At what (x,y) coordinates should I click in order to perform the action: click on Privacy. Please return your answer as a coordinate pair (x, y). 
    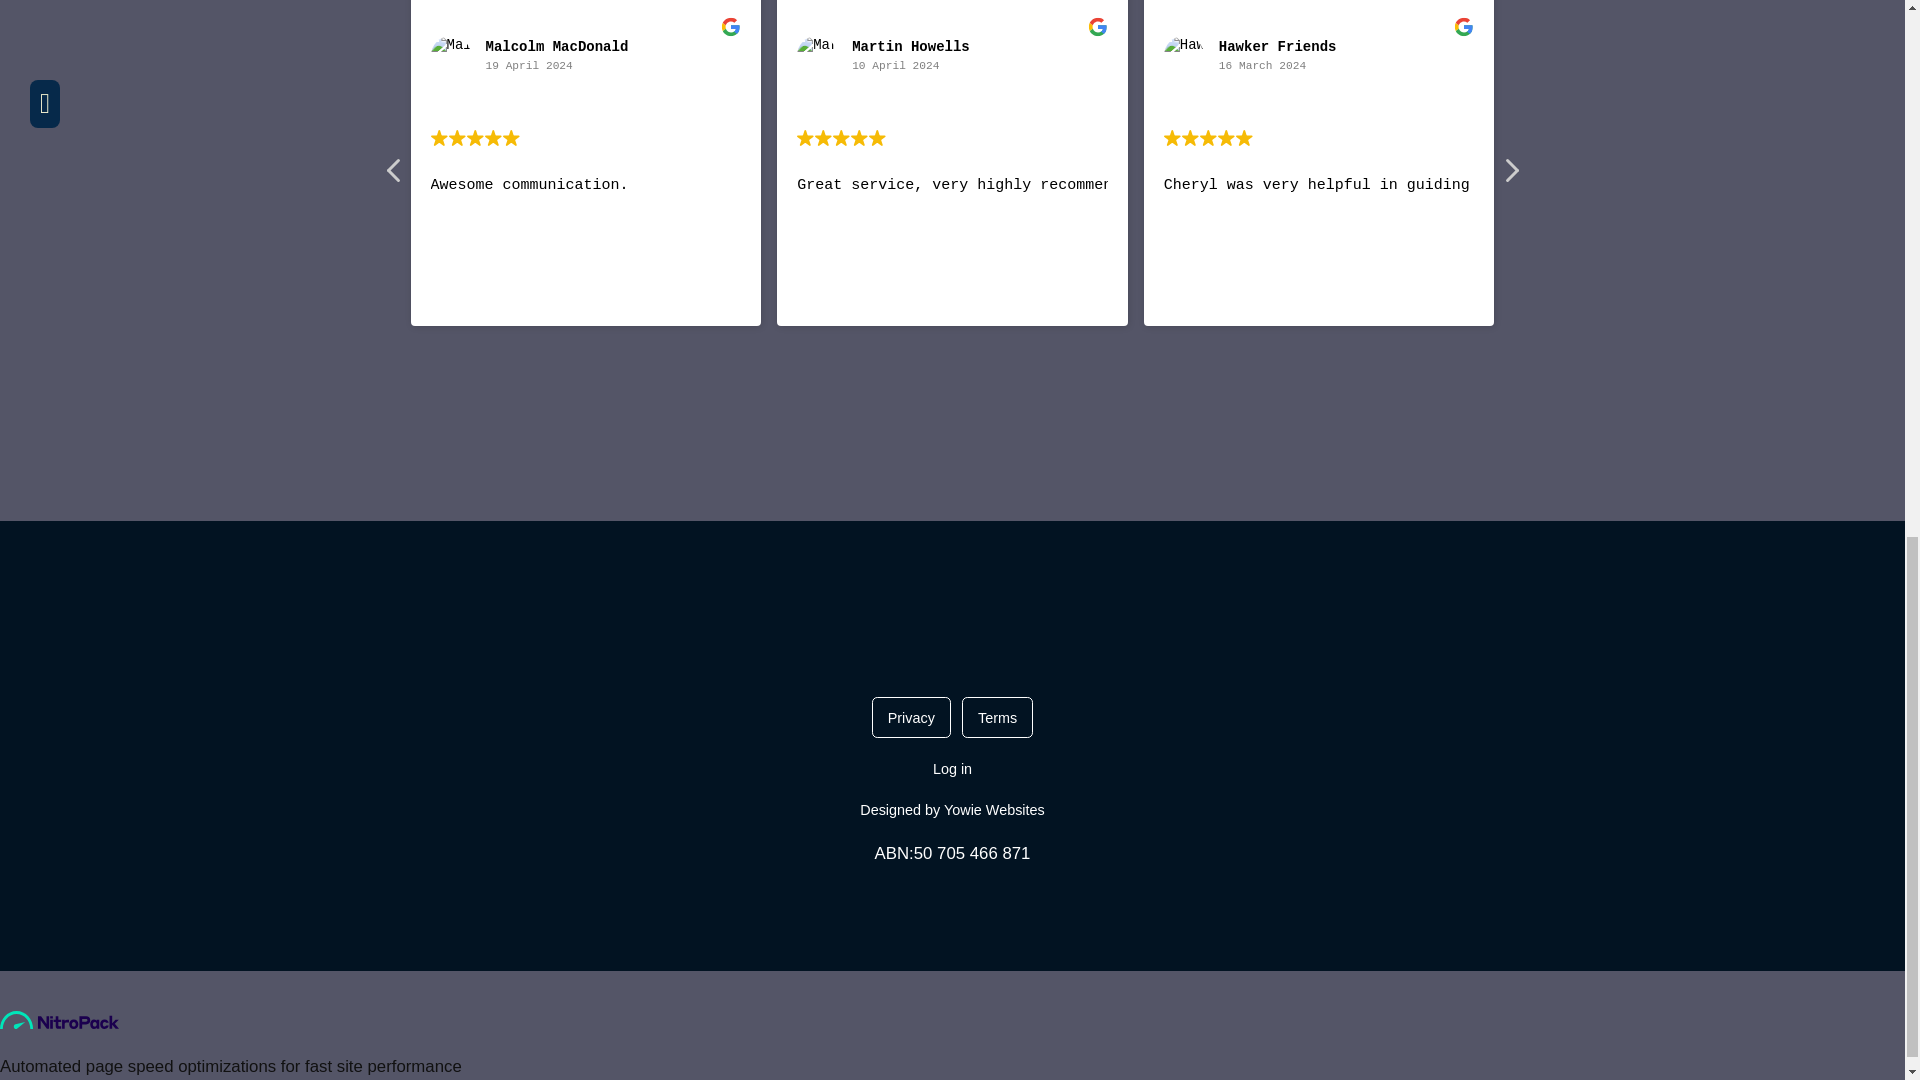
    Looking at the image, I should click on (910, 717).